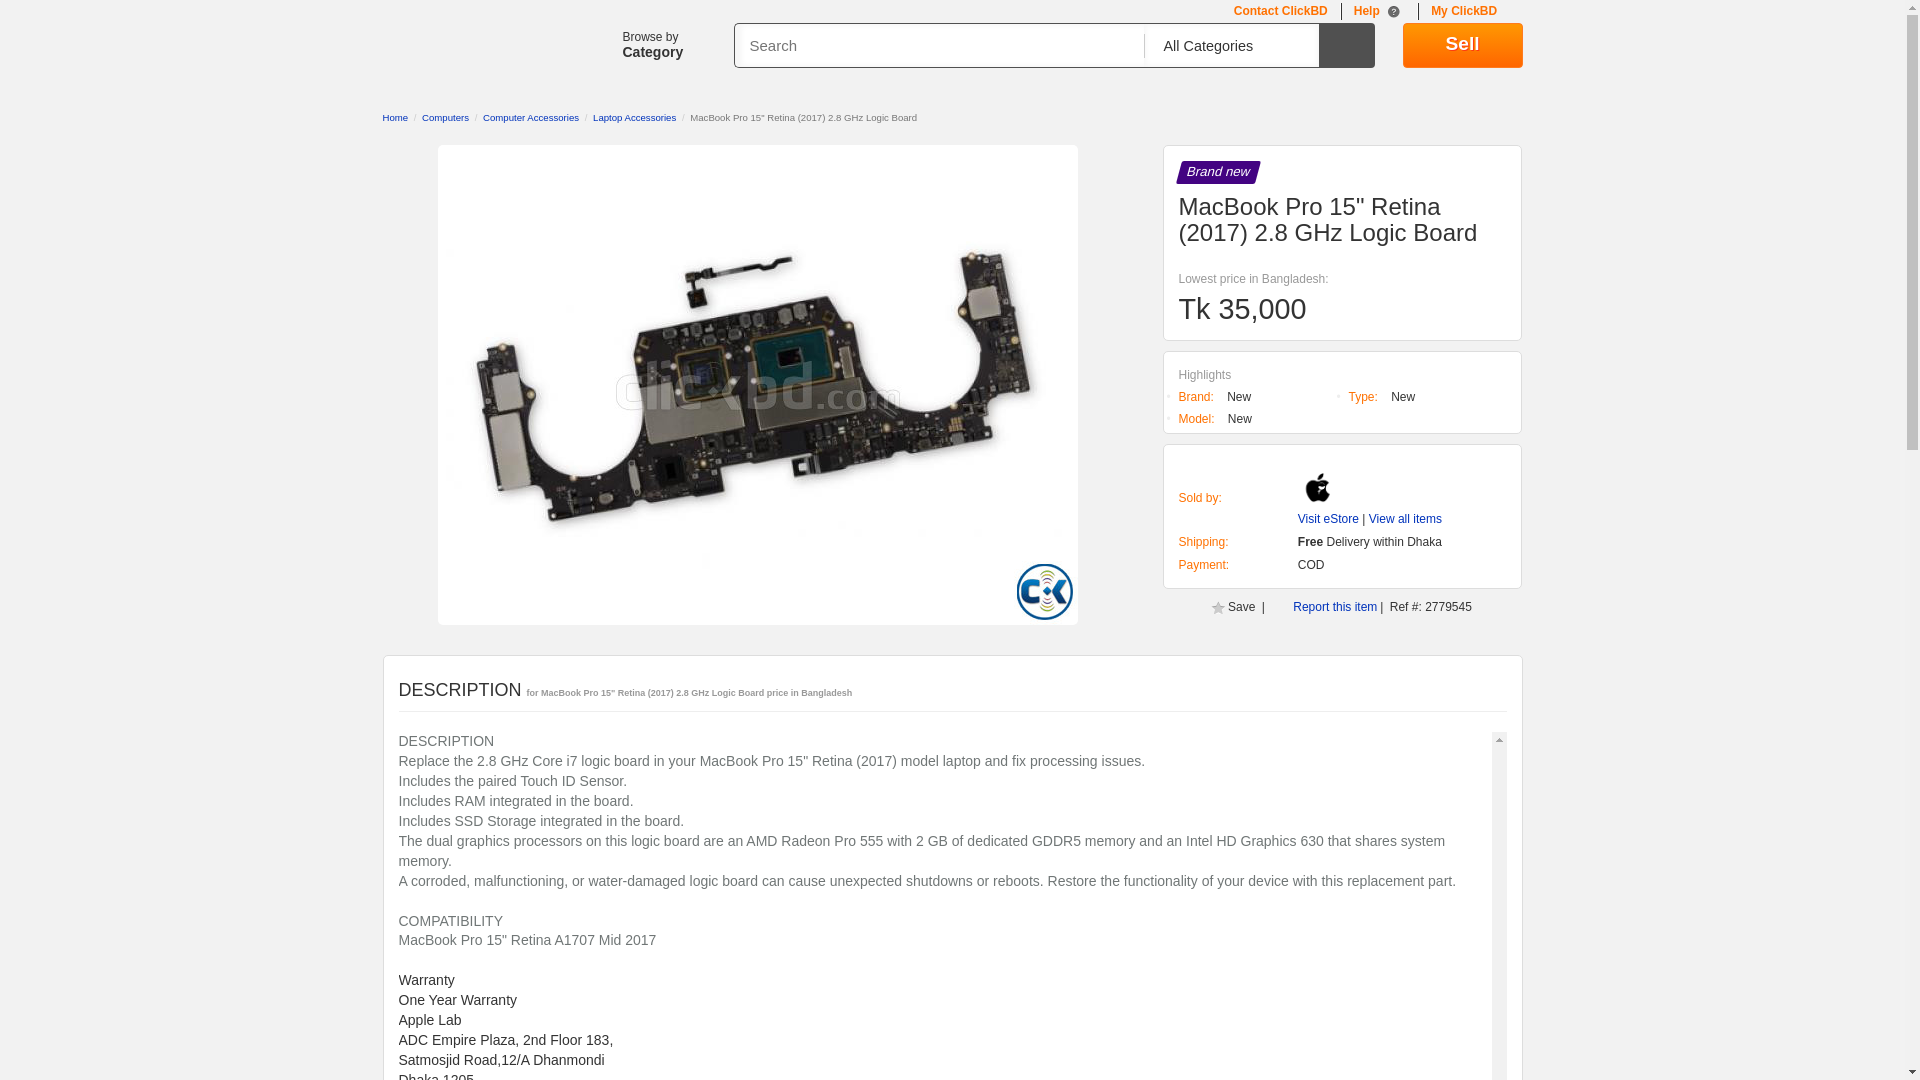 The height and width of the screenshot is (1080, 1920). What do you see at coordinates (1462, 45) in the screenshot?
I see `Sell` at bounding box center [1462, 45].